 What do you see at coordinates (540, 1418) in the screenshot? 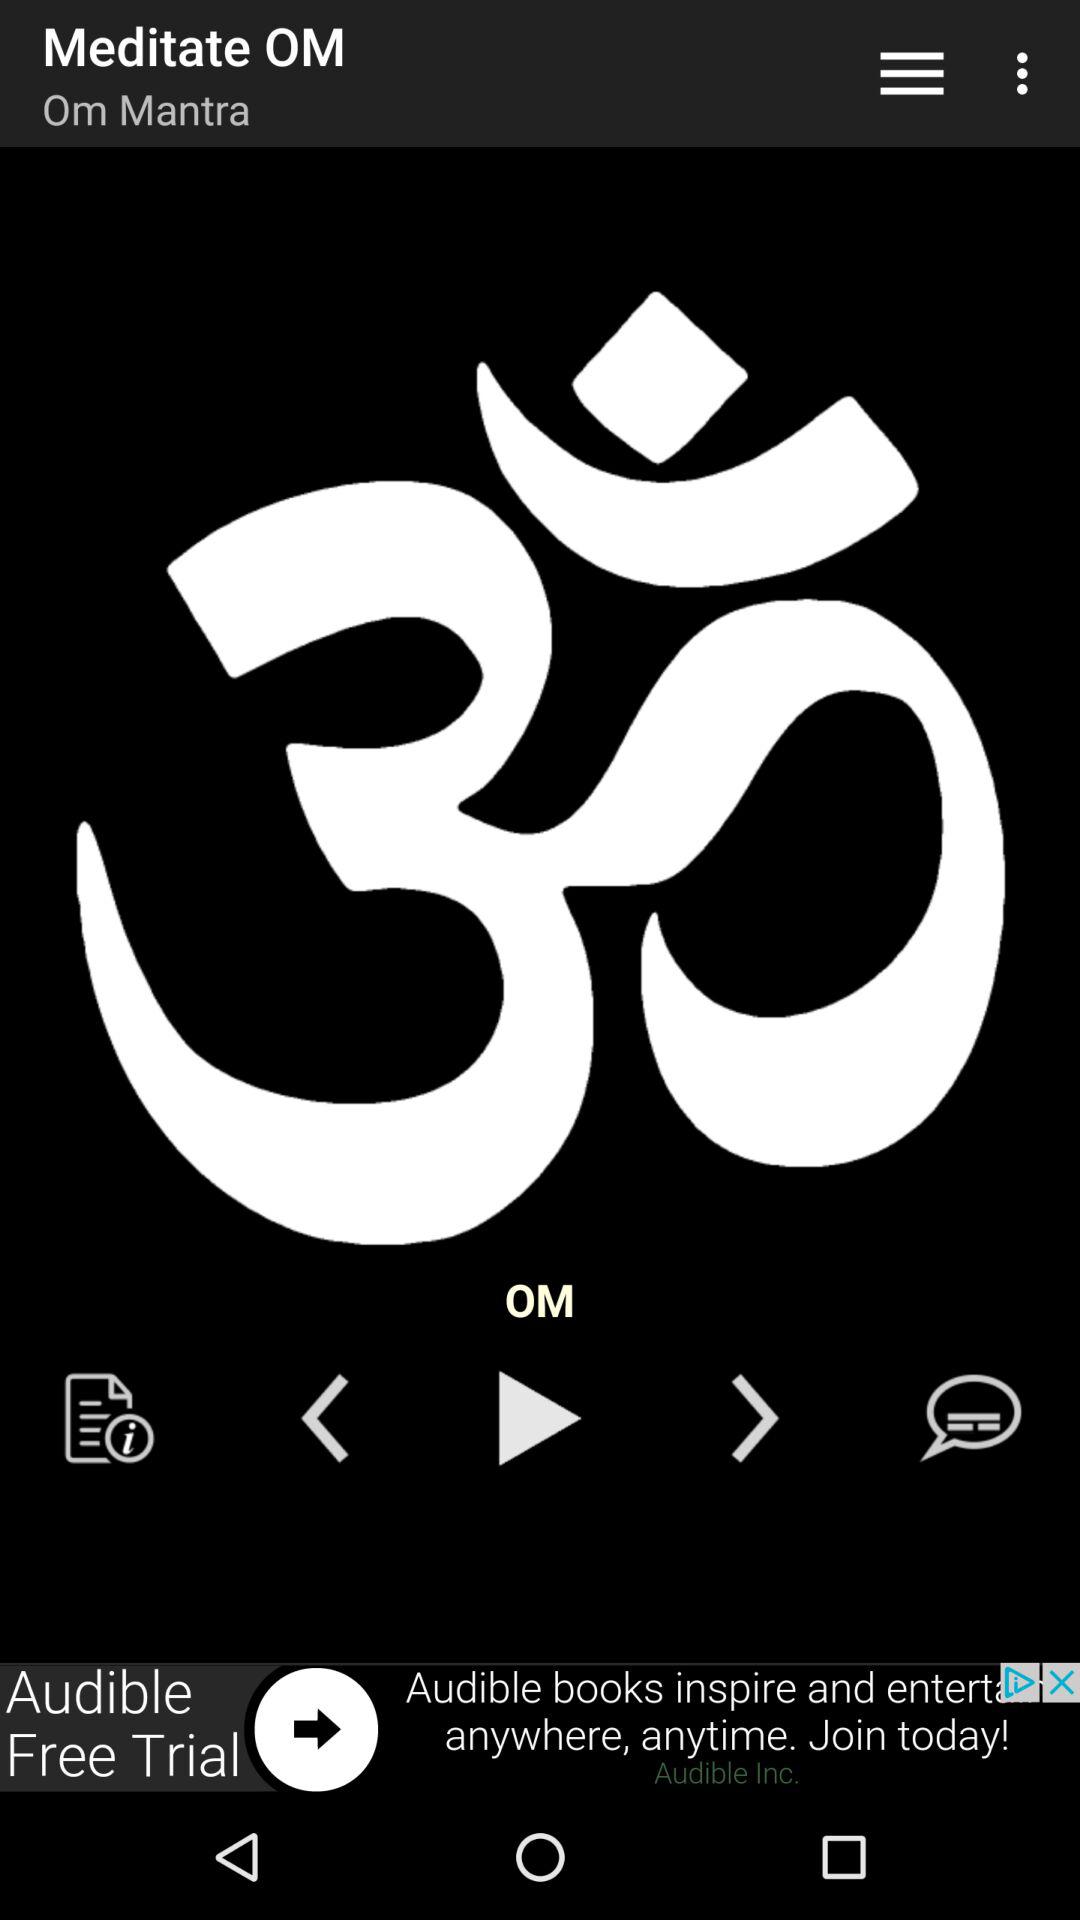
I see `play` at bounding box center [540, 1418].